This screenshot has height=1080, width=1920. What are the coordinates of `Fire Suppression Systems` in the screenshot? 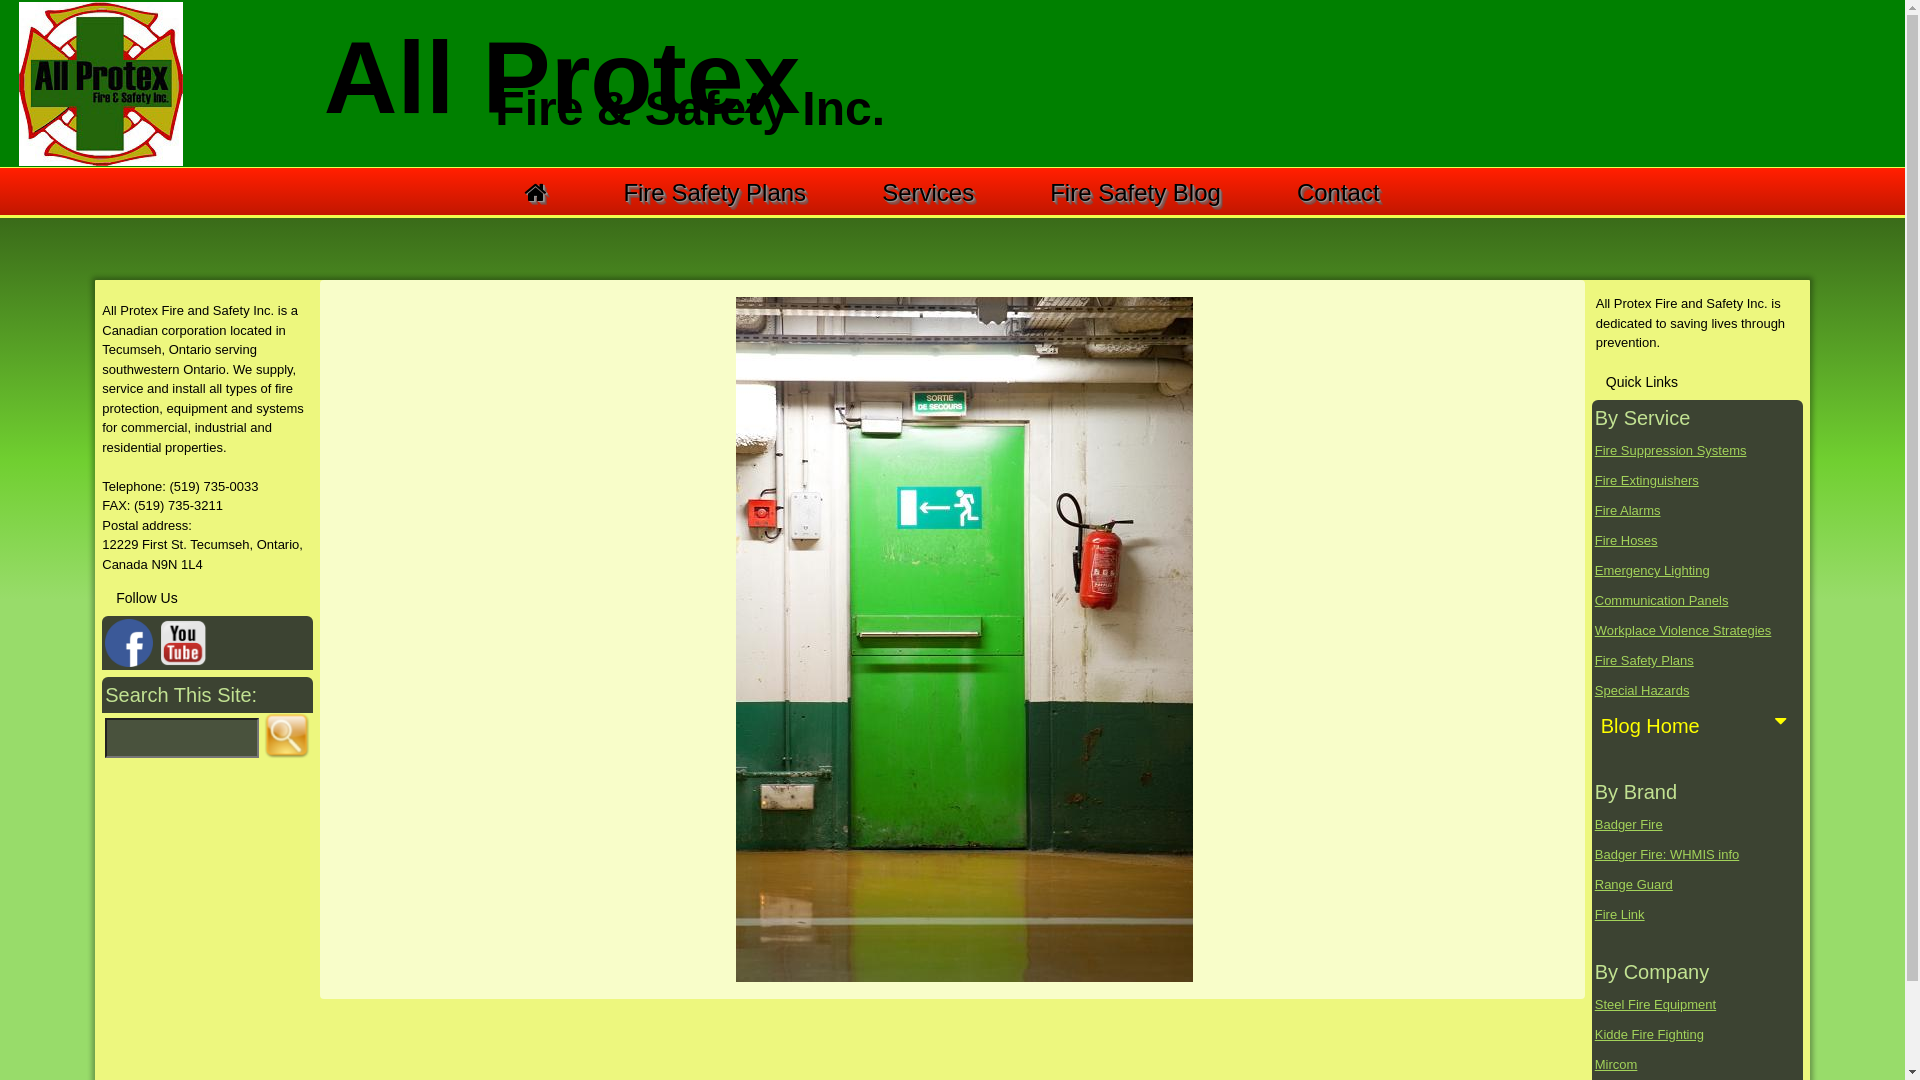 It's located at (1671, 450).